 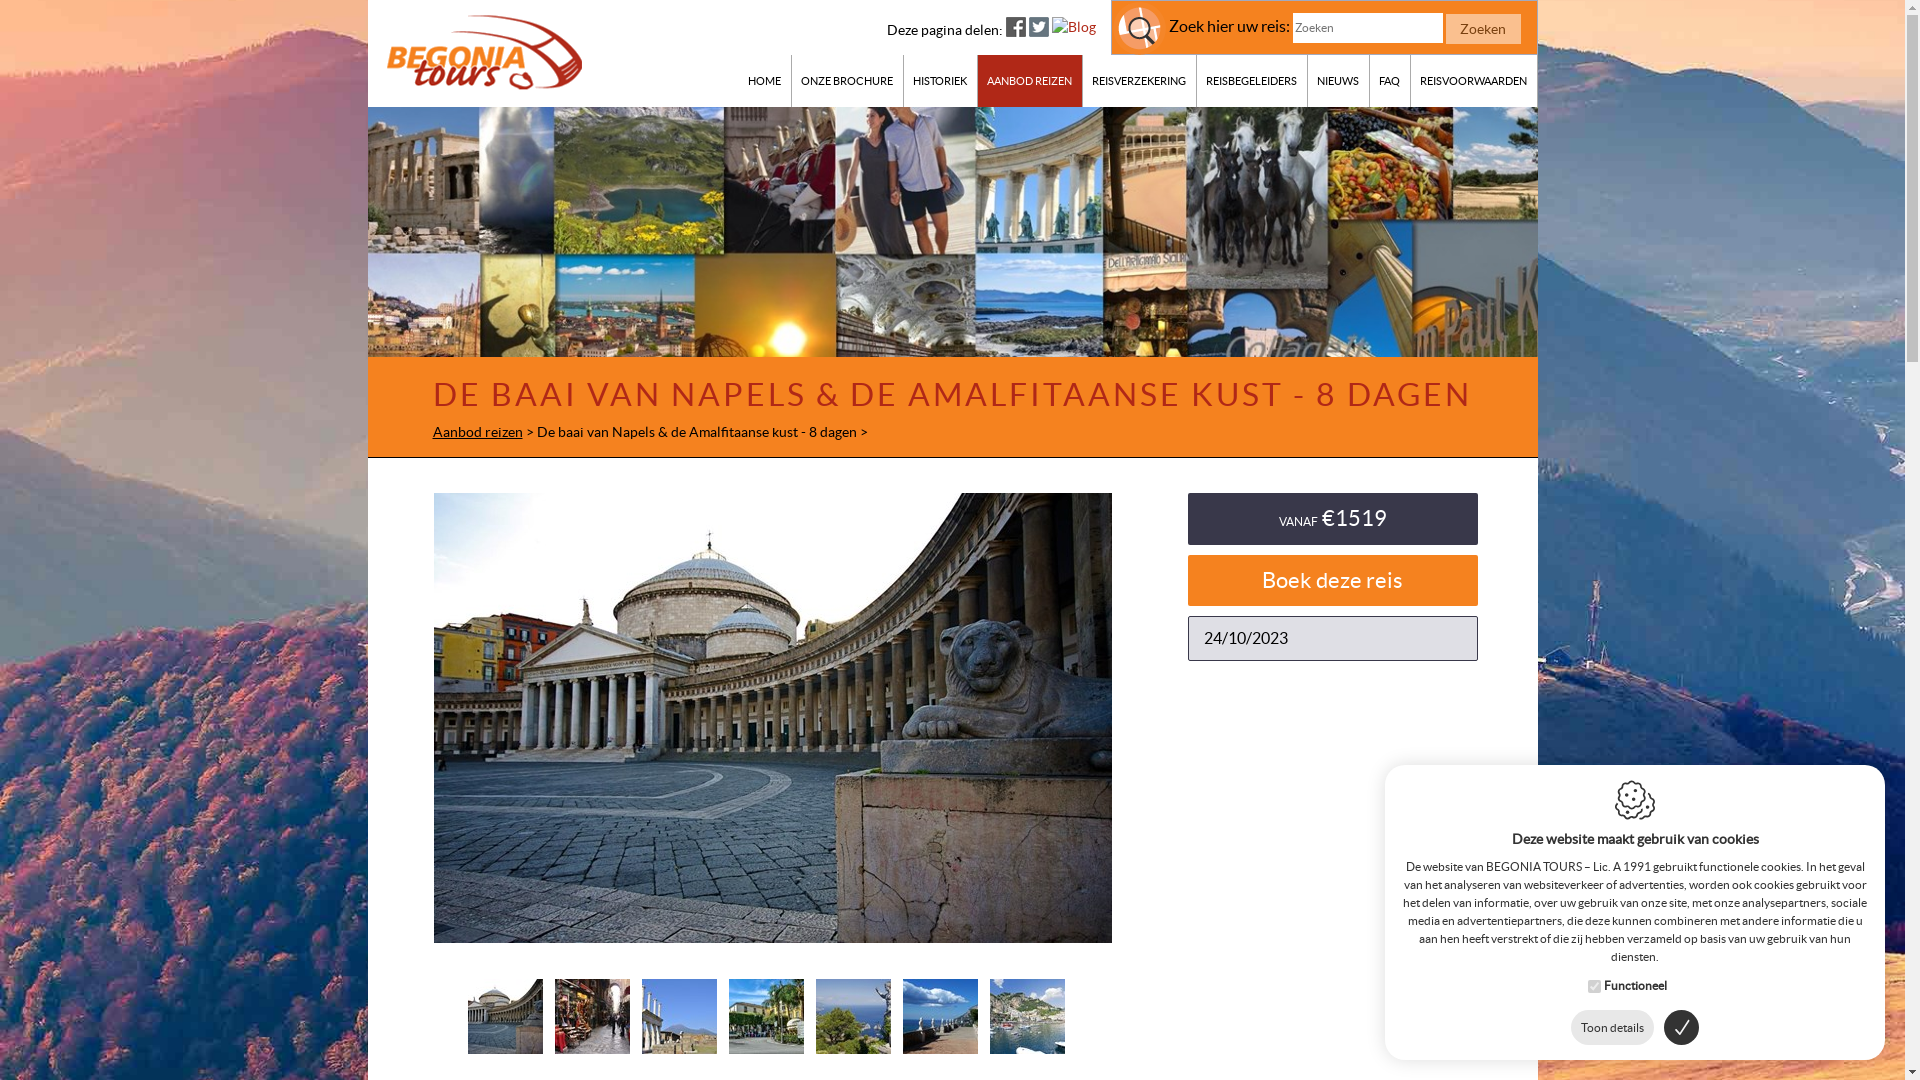 What do you see at coordinates (1612, 1028) in the screenshot?
I see `Toon details` at bounding box center [1612, 1028].